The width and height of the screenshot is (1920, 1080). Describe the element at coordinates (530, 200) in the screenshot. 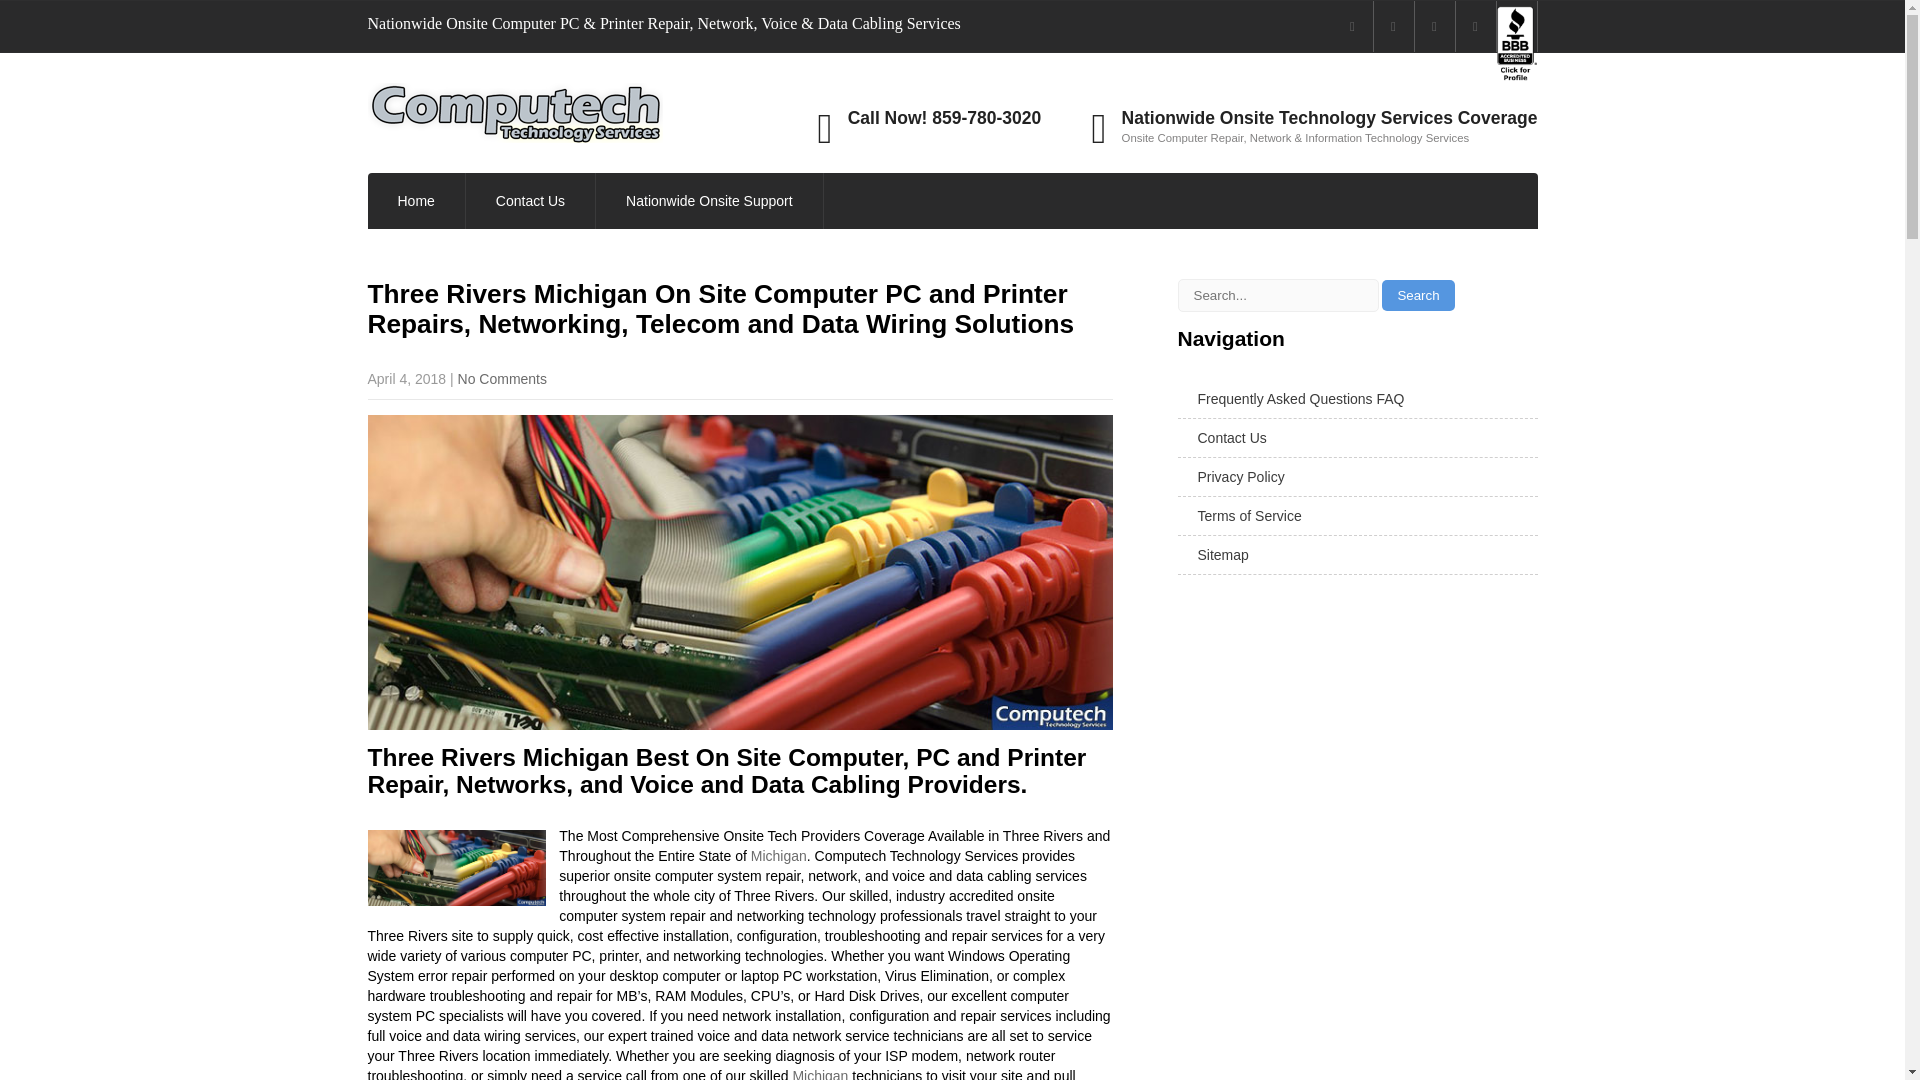

I see `Contact Us` at that location.